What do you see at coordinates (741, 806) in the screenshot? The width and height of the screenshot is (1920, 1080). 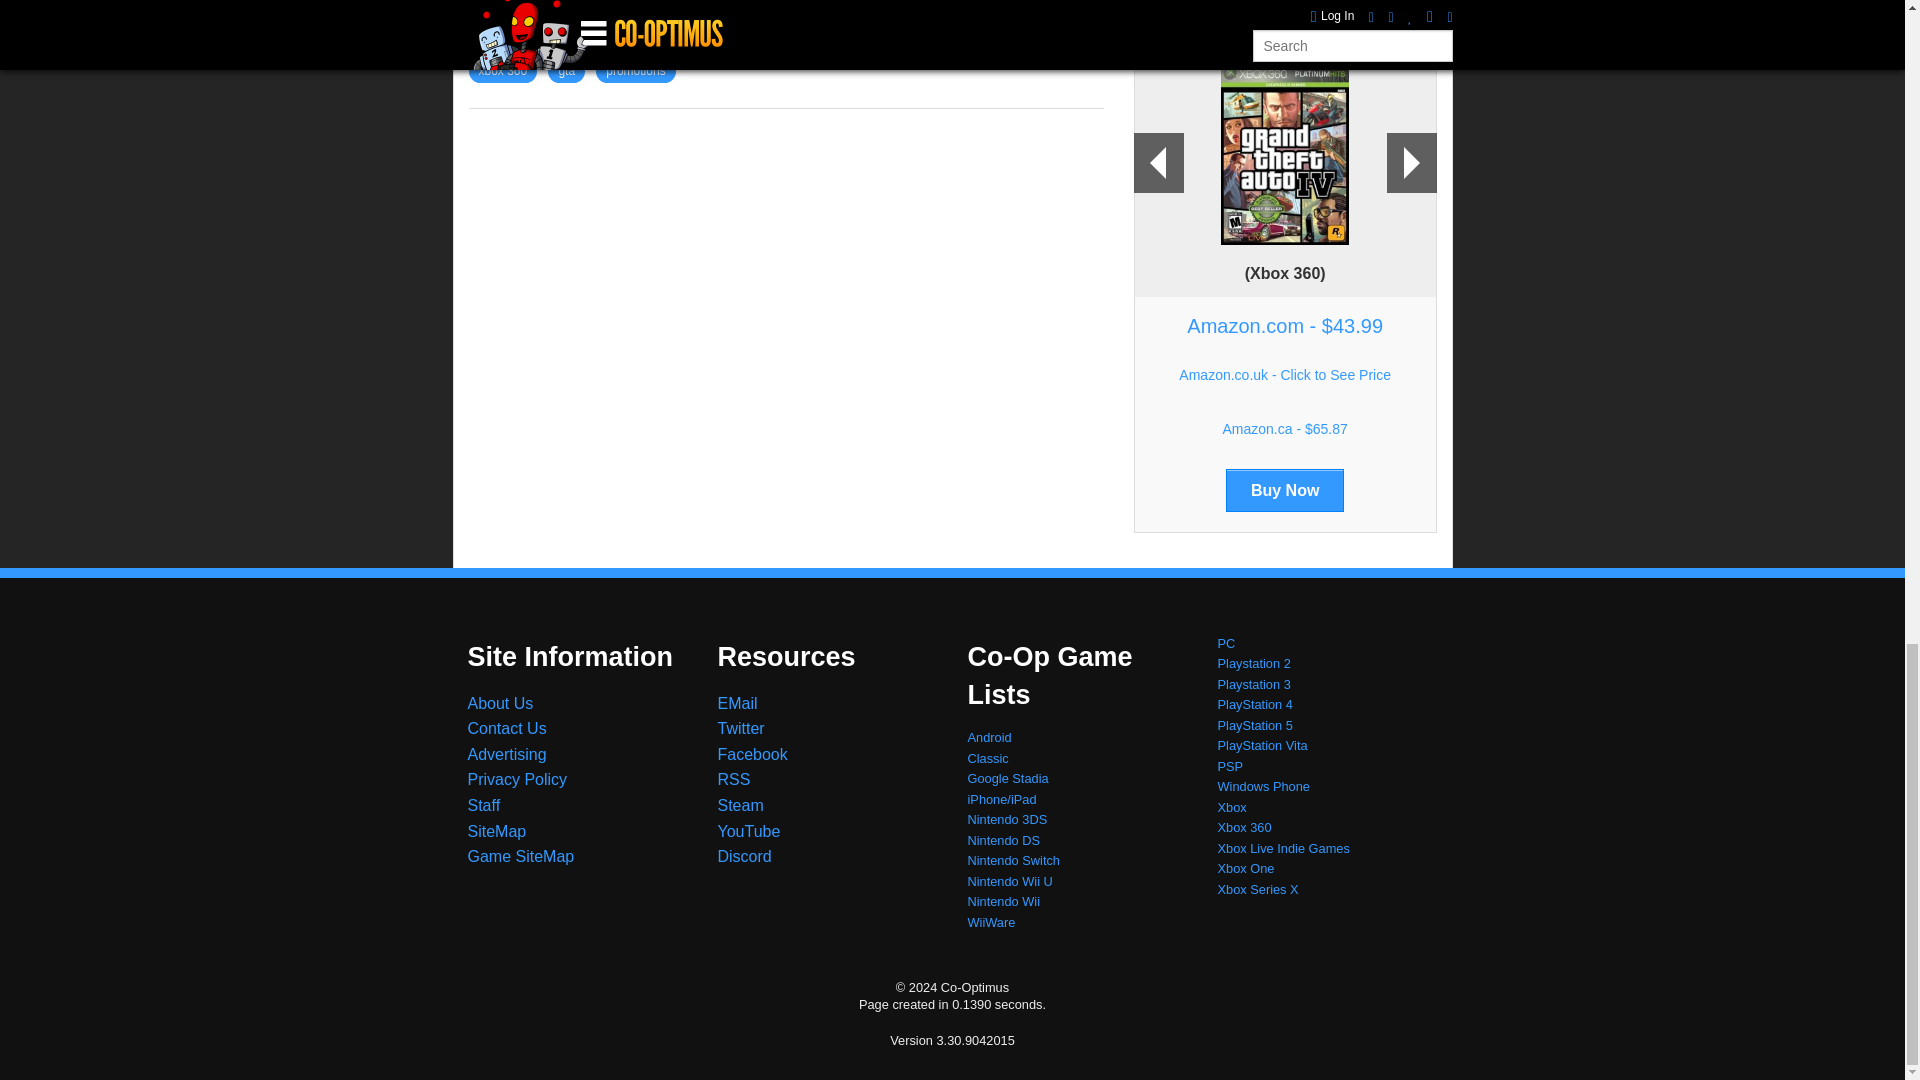 I see `Join our Steam Group!` at bounding box center [741, 806].